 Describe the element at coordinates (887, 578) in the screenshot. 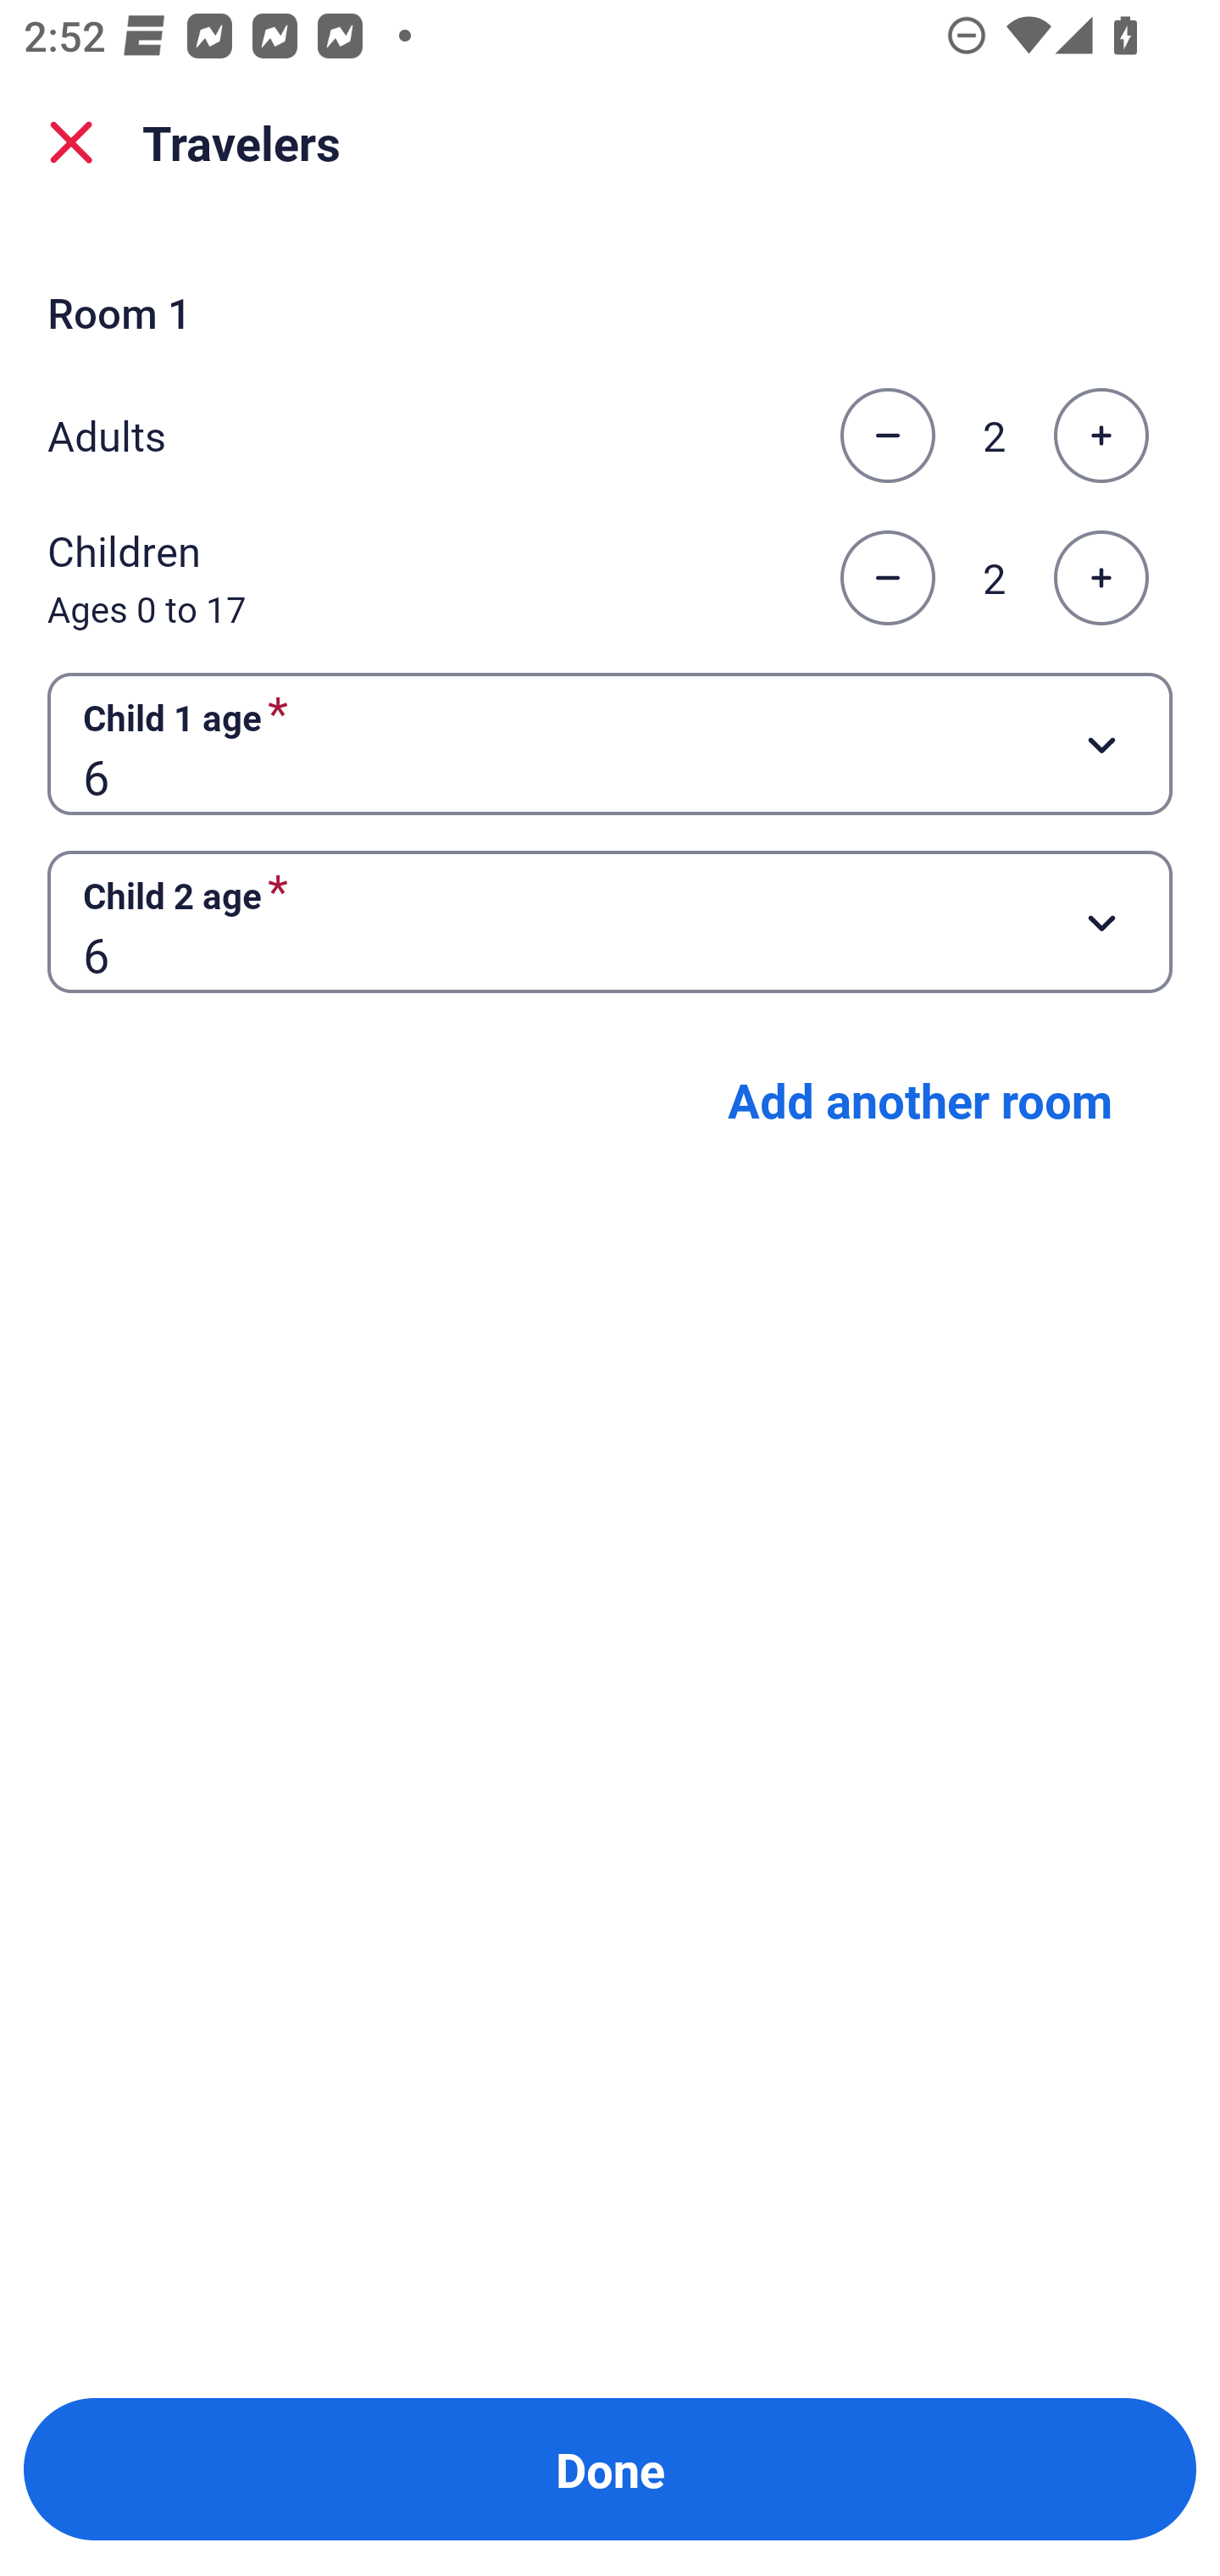

I see `Decrease the number of children` at that location.